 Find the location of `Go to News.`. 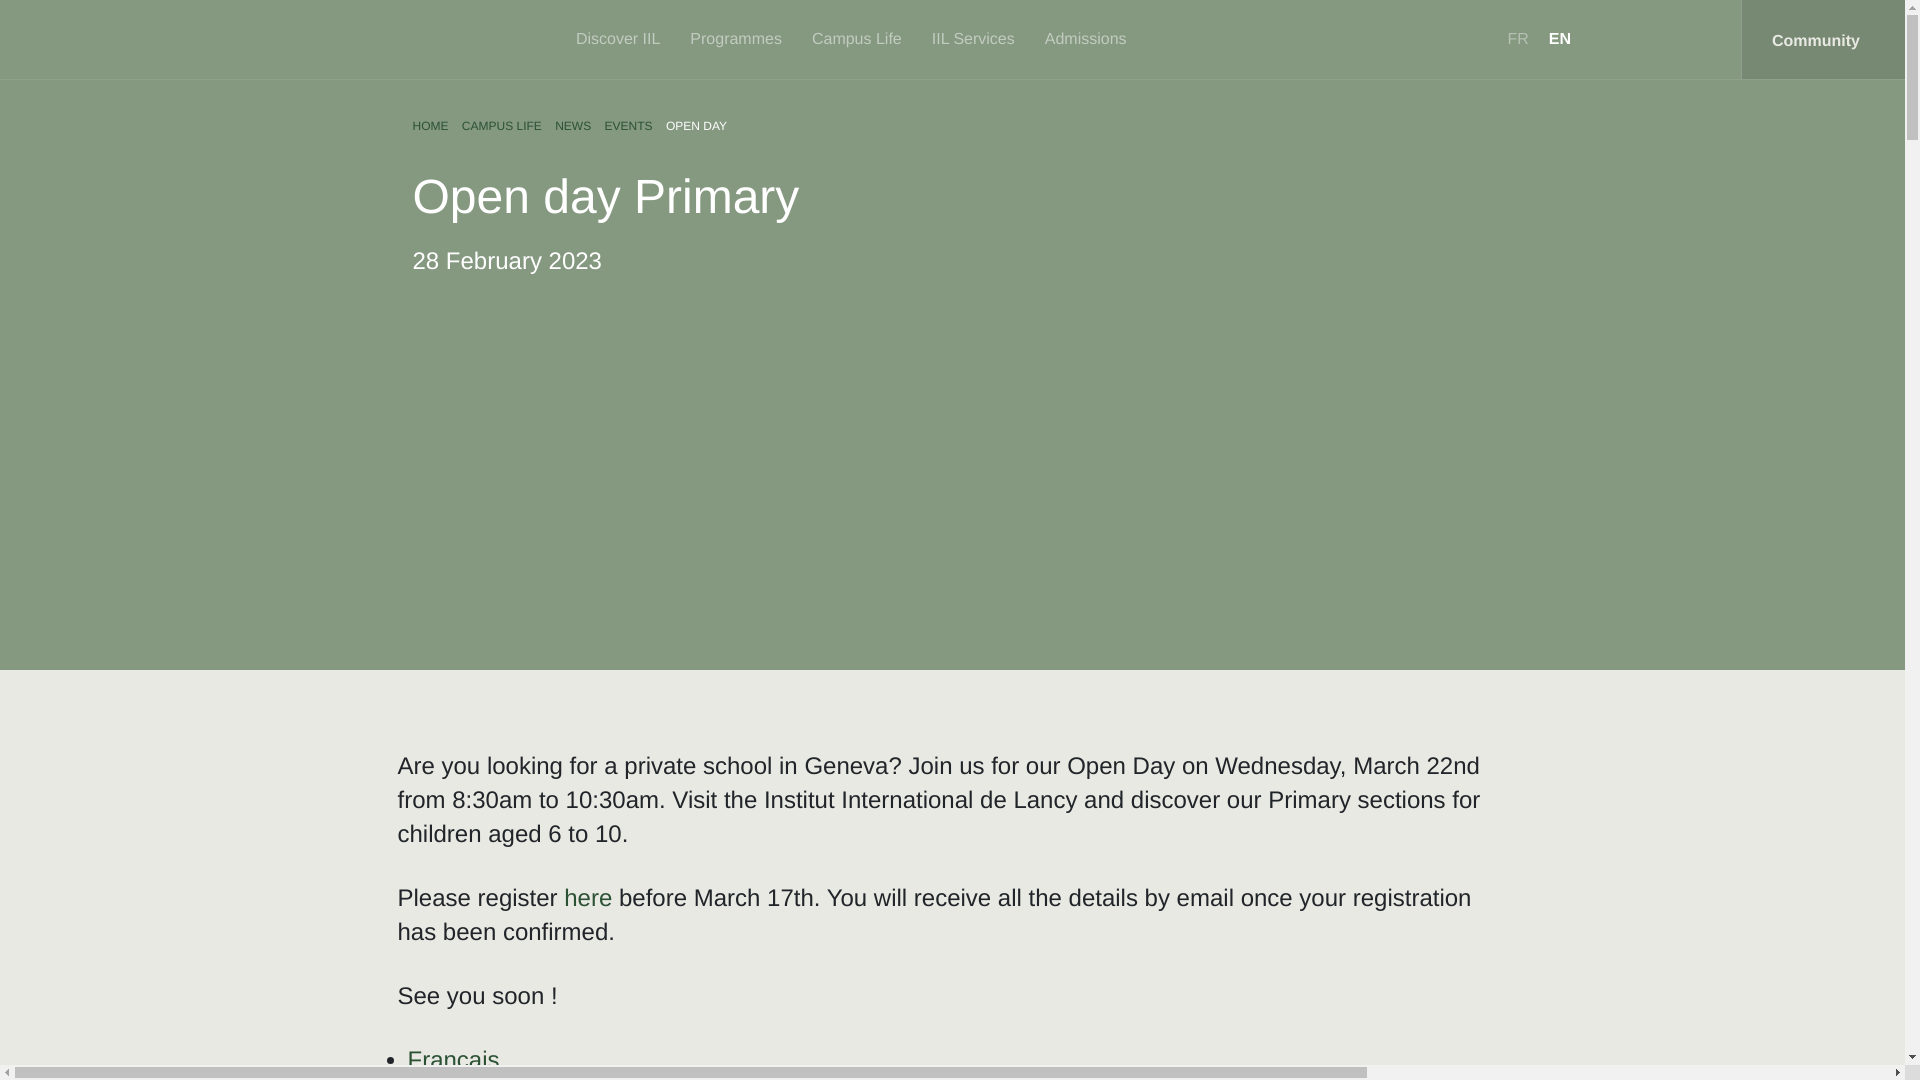

Go to News. is located at coordinates (572, 125).